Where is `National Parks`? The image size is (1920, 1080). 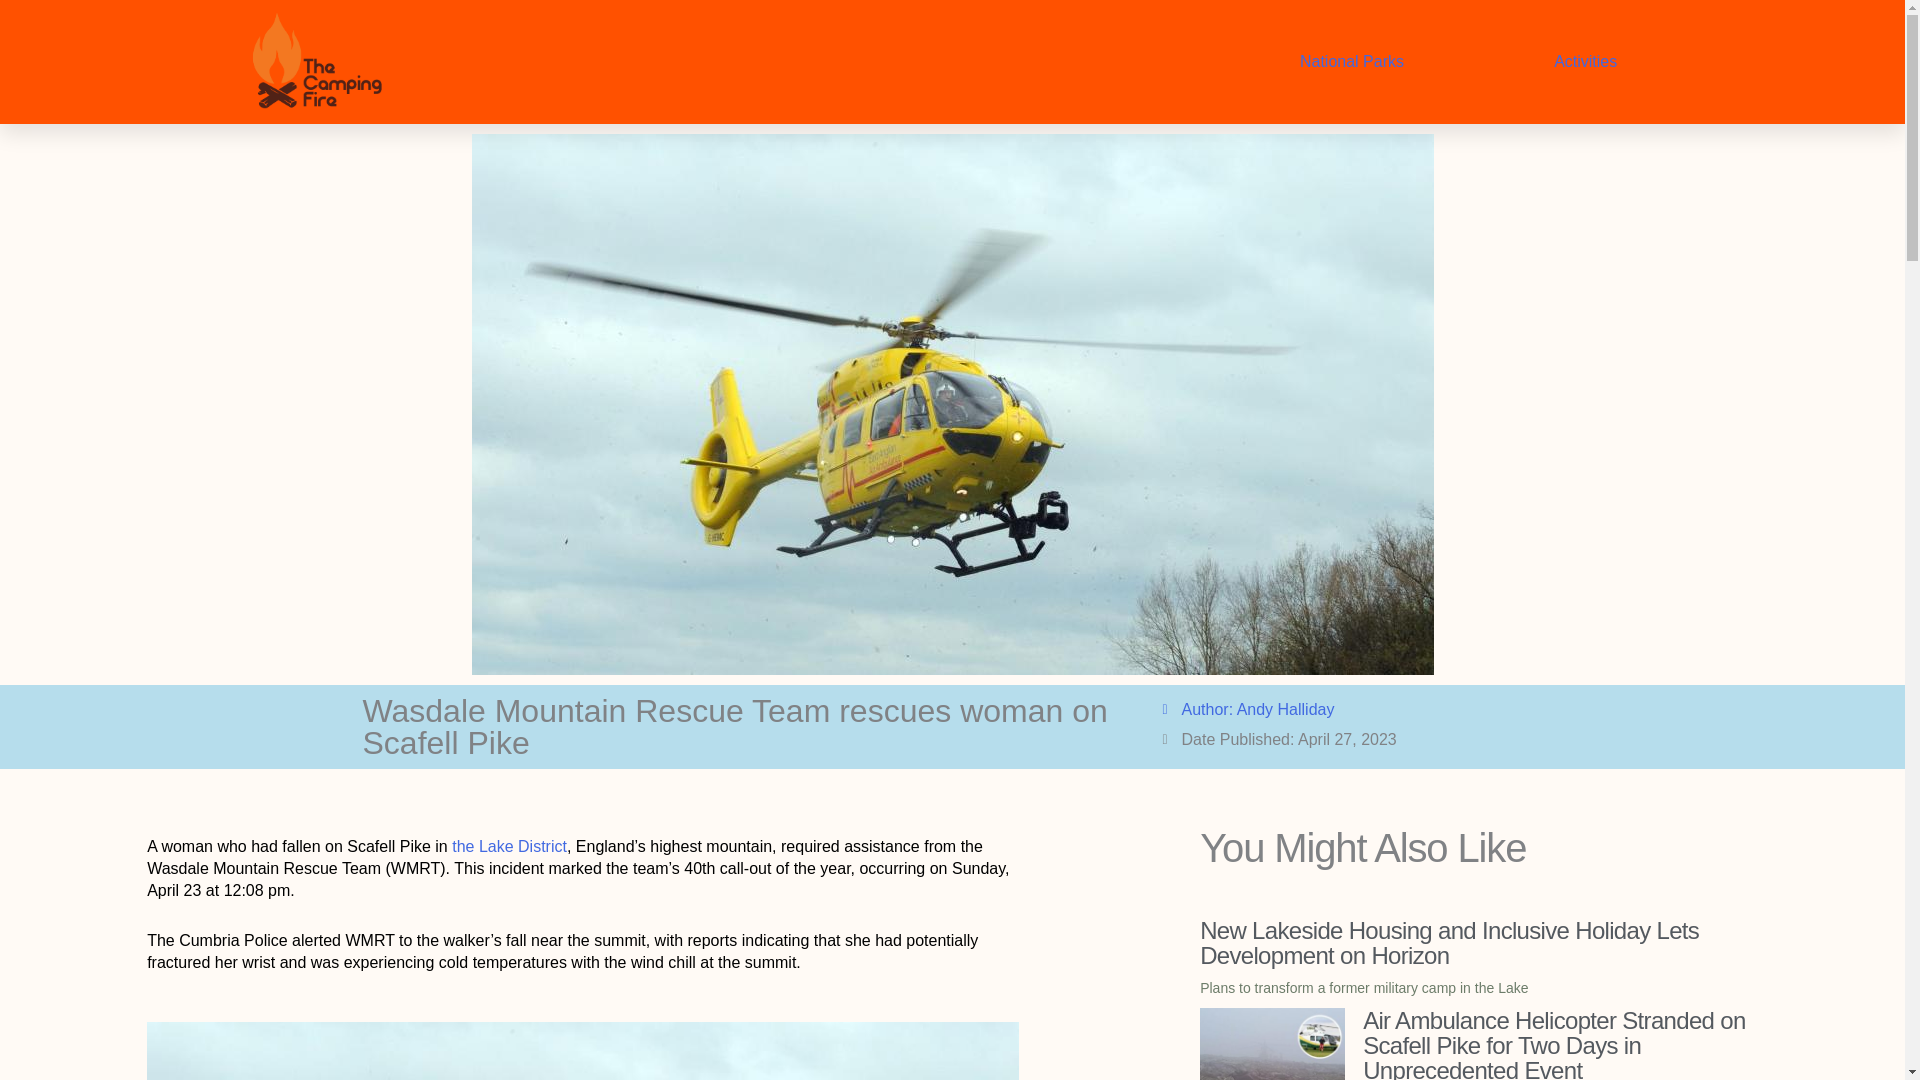
National Parks is located at coordinates (1352, 62).